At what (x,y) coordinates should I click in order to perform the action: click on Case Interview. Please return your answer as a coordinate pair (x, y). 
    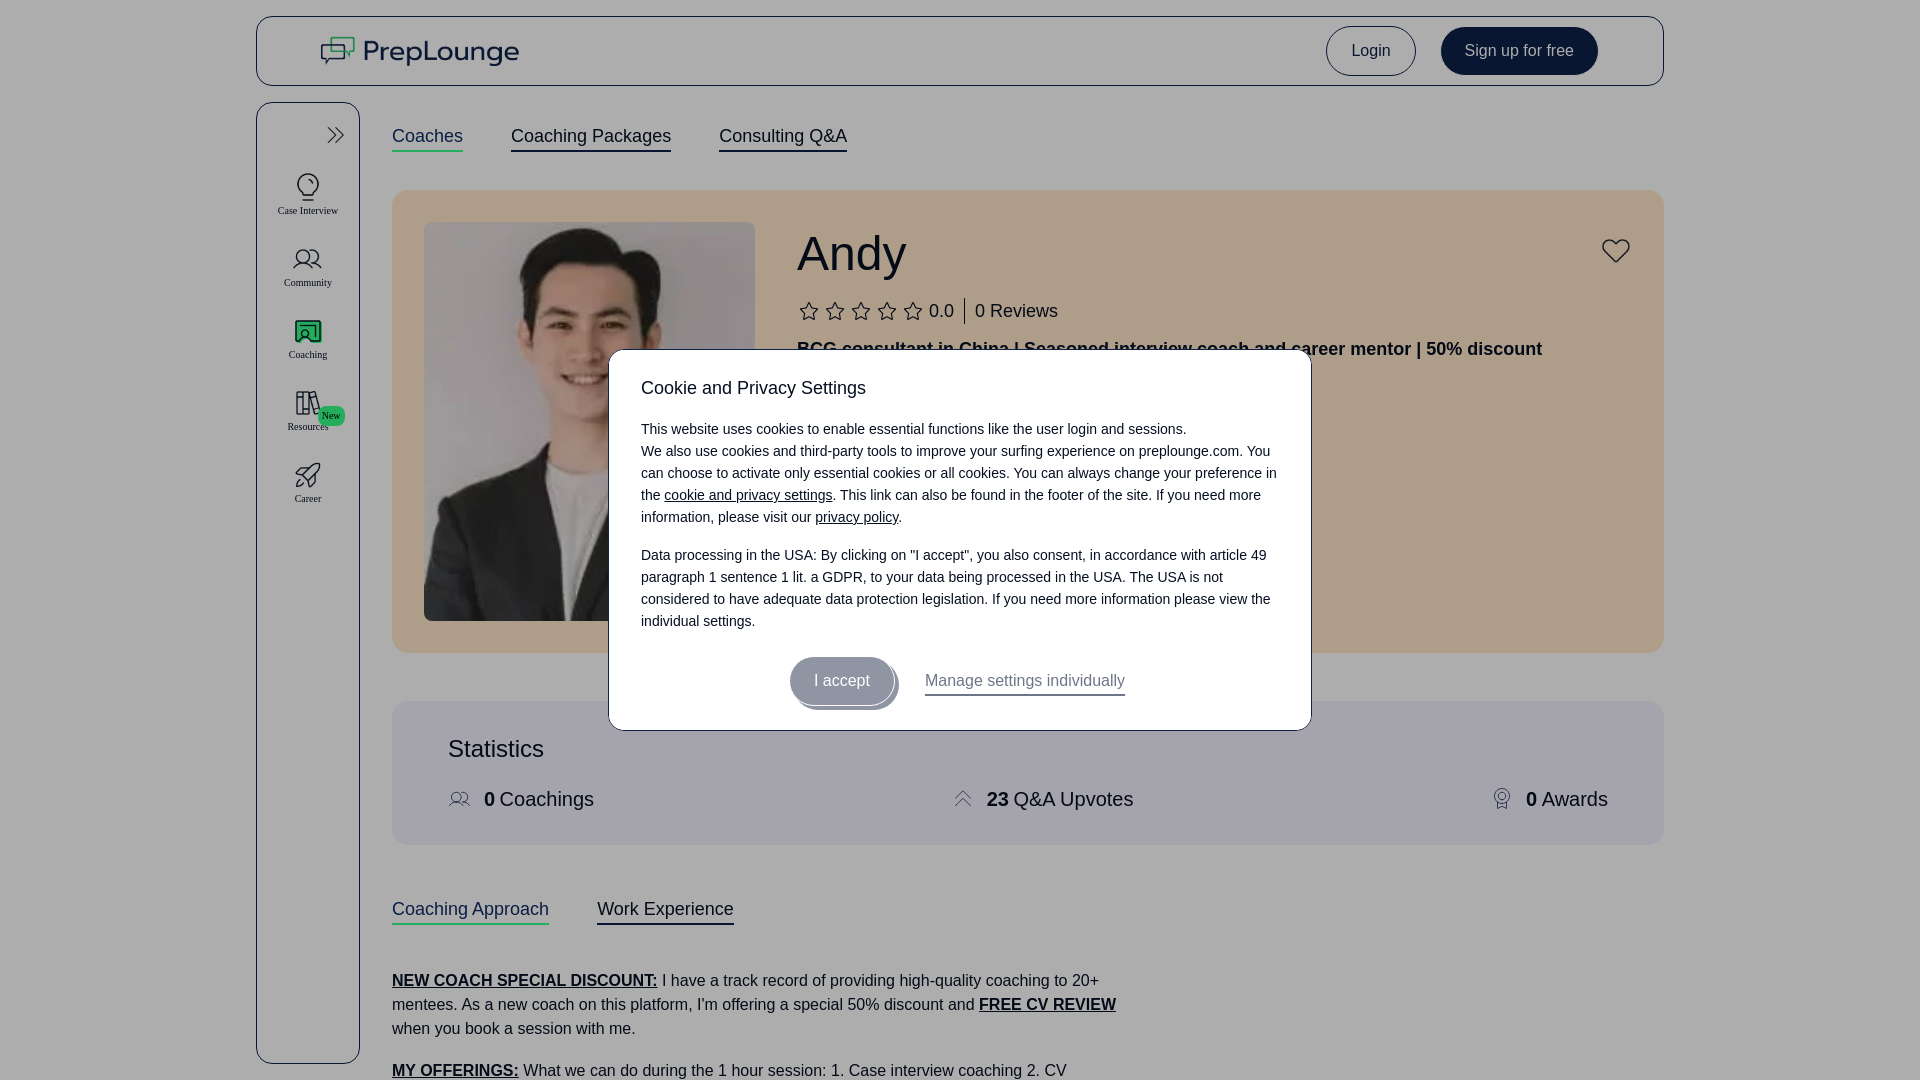
    Looking at the image, I should click on (308, 266).